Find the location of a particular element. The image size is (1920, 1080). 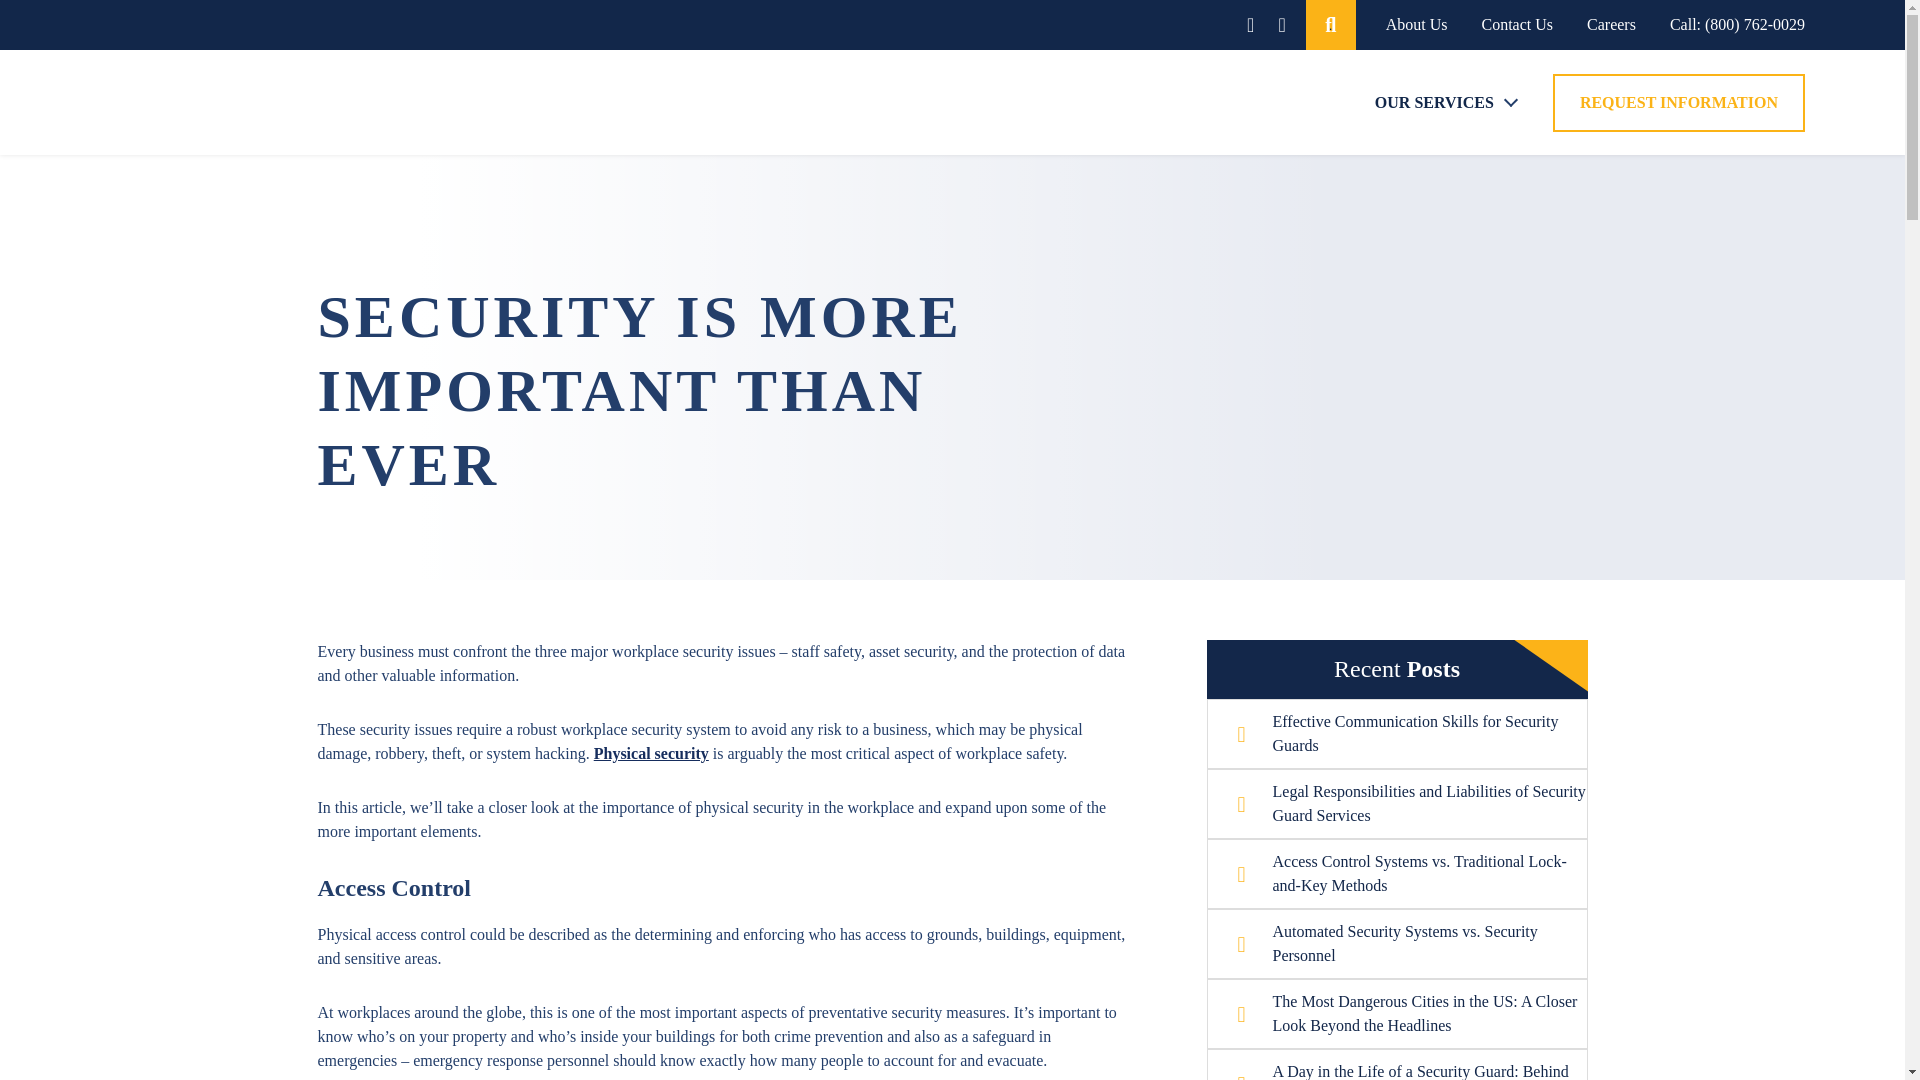

. is located at coordinates (1330, 24).